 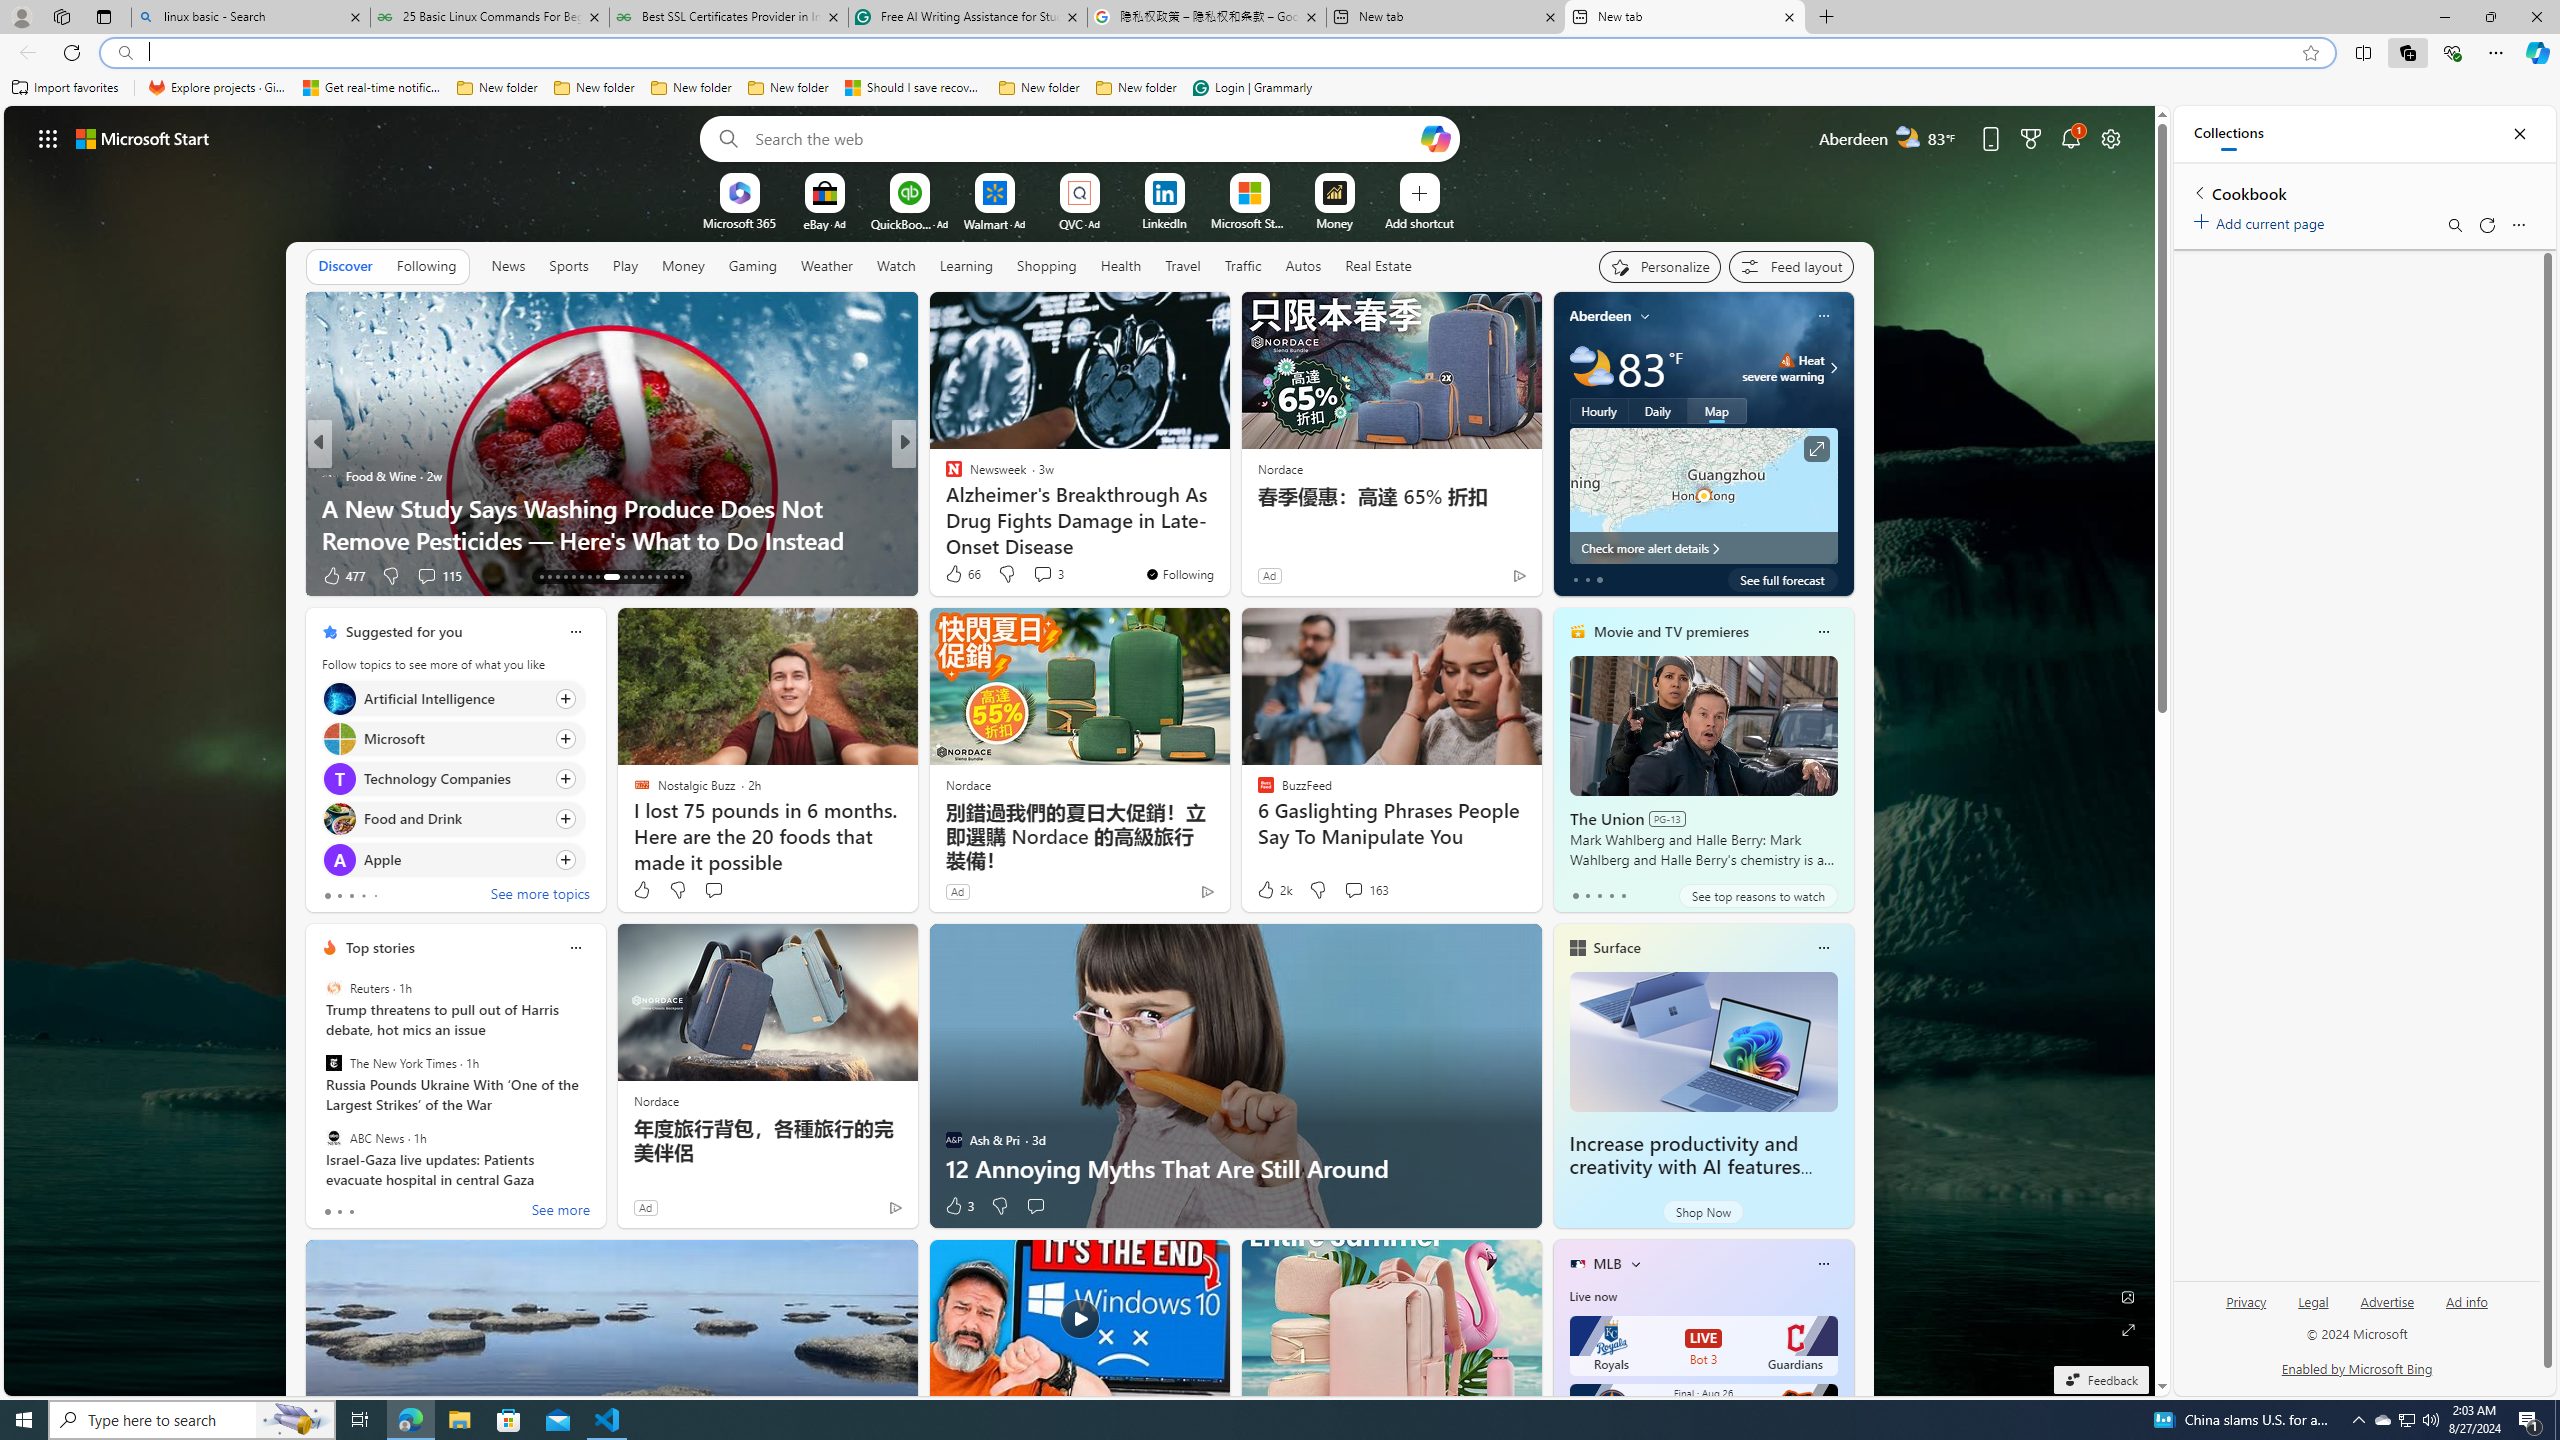 I want to click on View comments 163 Comment, so click(x=1365, y=890).